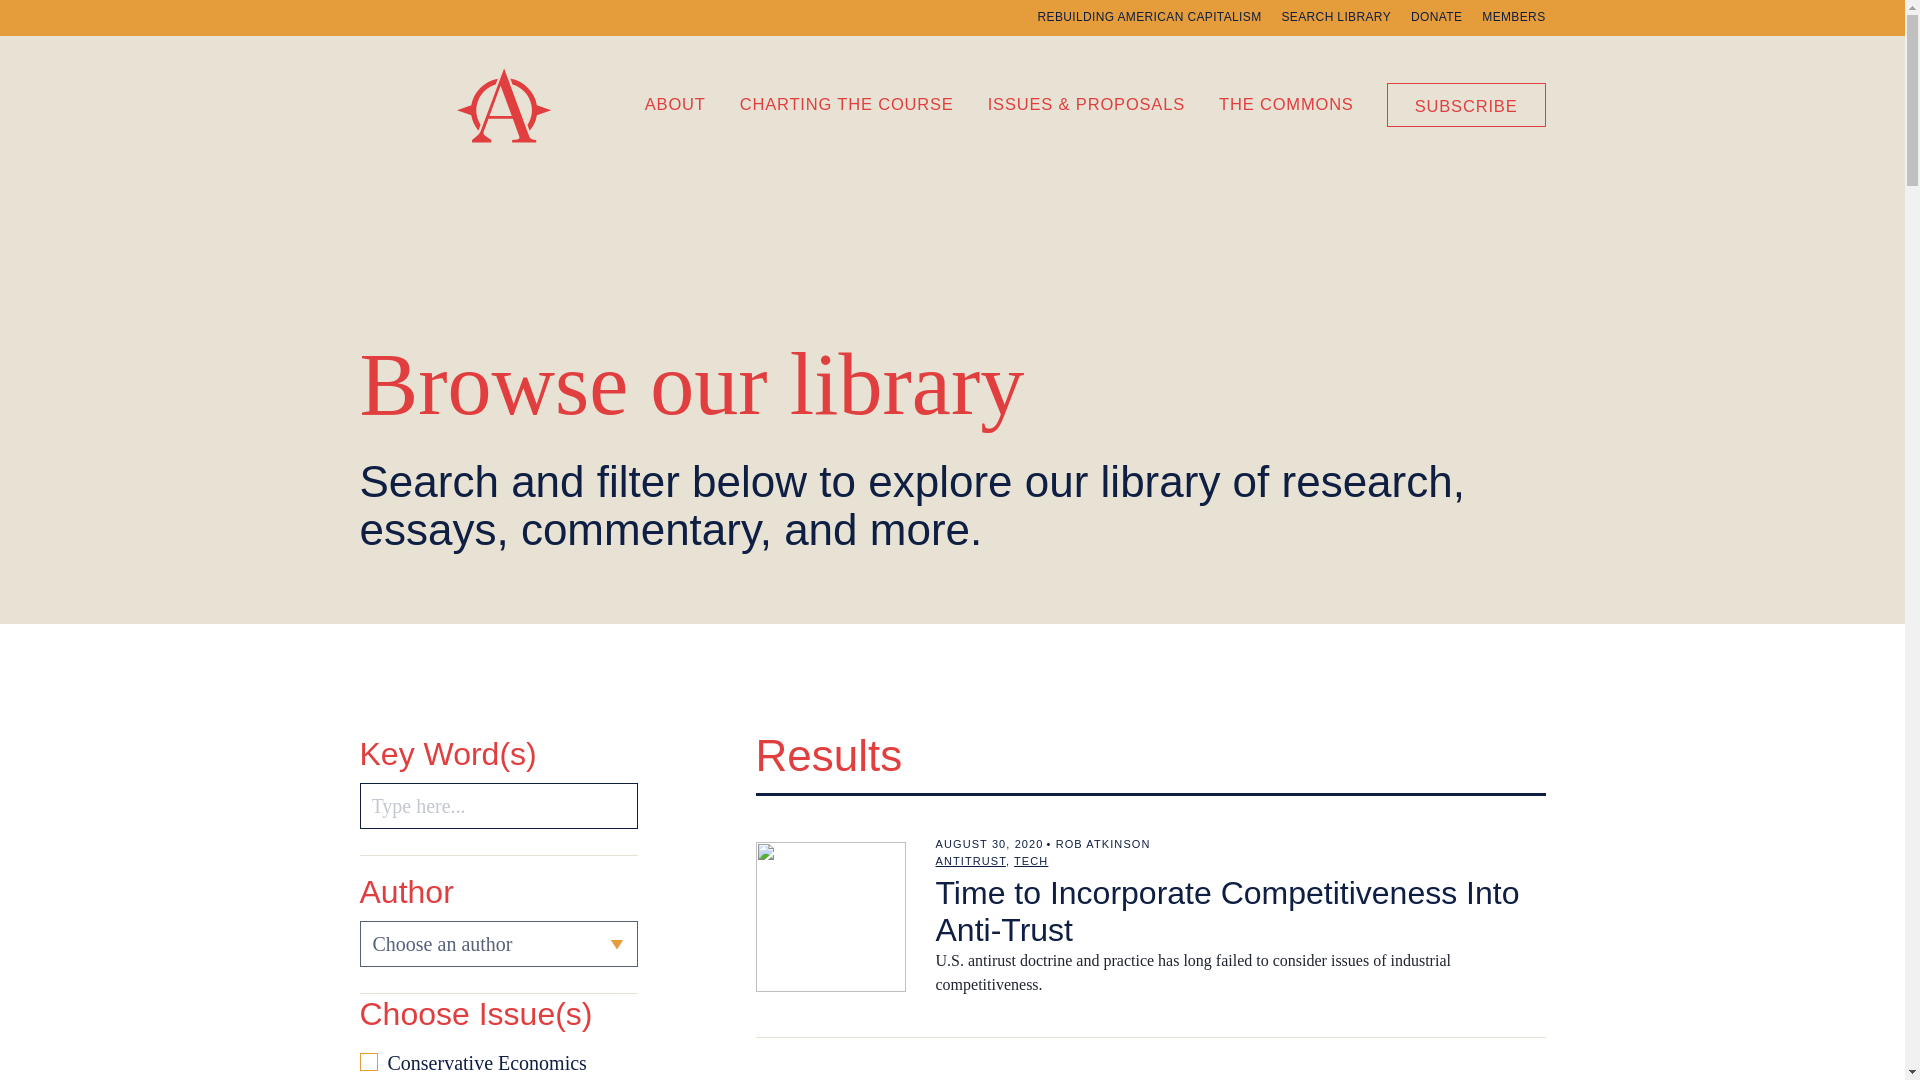 The image size is (1920, 1080). Describe the element at coordinates (1335, 16) in the screenshot. I see `SEARCH LIBRARY` at that location.